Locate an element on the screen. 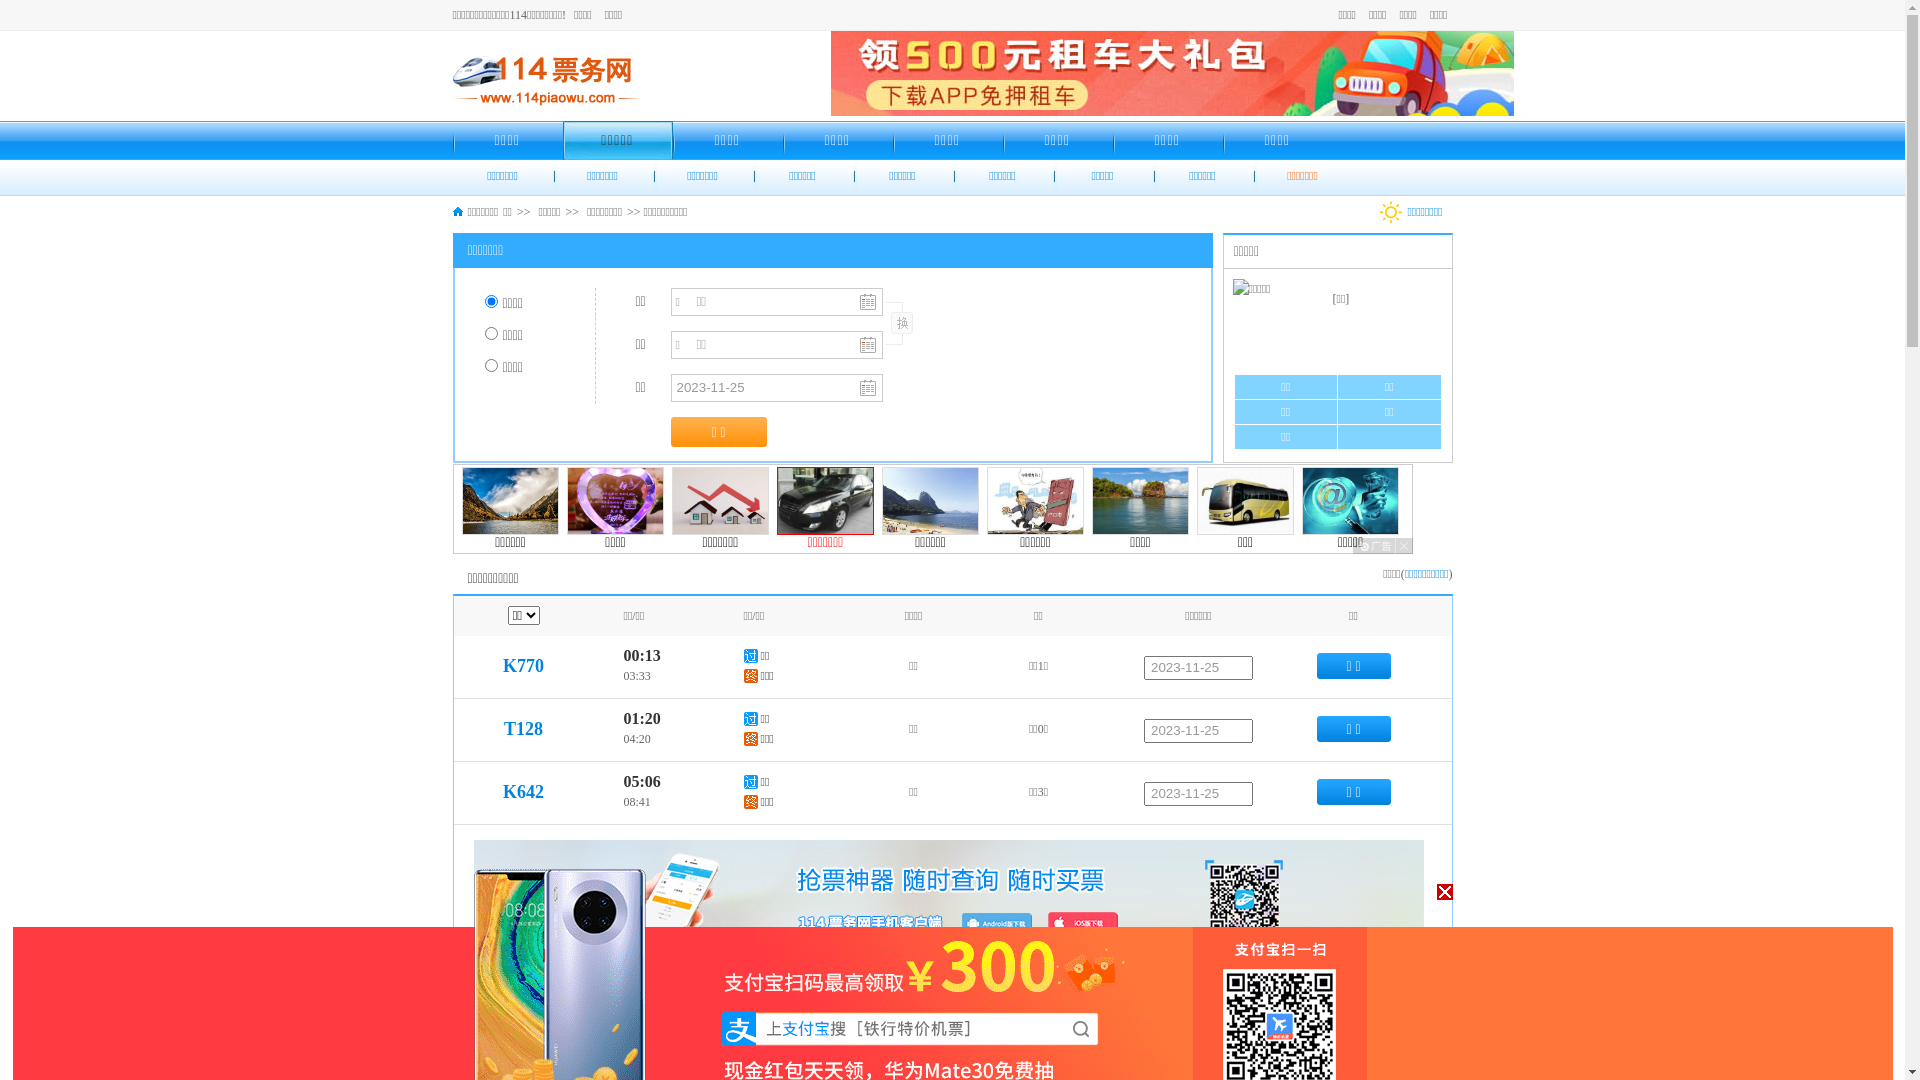 Image resolution: width=1920 pixels, height=1080 pixels. K122 is located at coordinates (524, 1001).